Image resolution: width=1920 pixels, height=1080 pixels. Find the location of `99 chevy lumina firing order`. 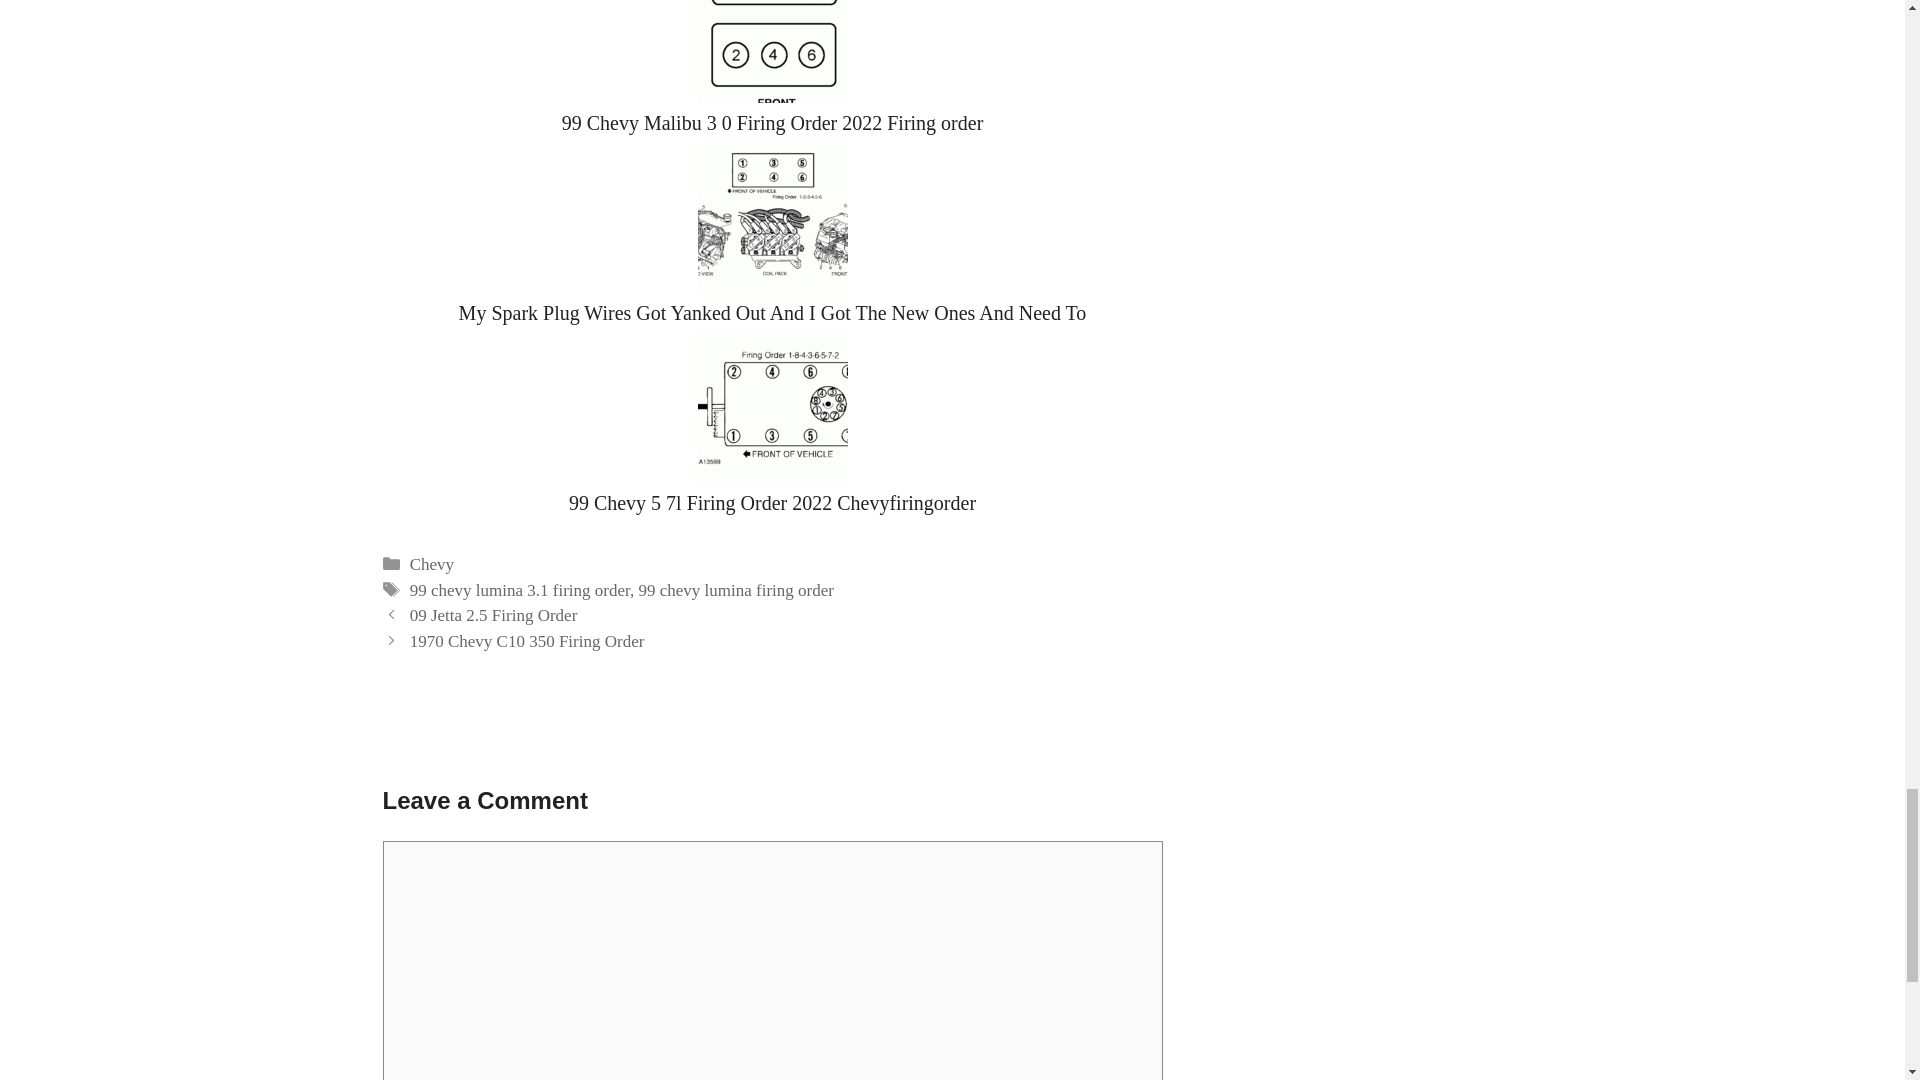

99 chevy lumina firing order is located at coordinates (735, 590).